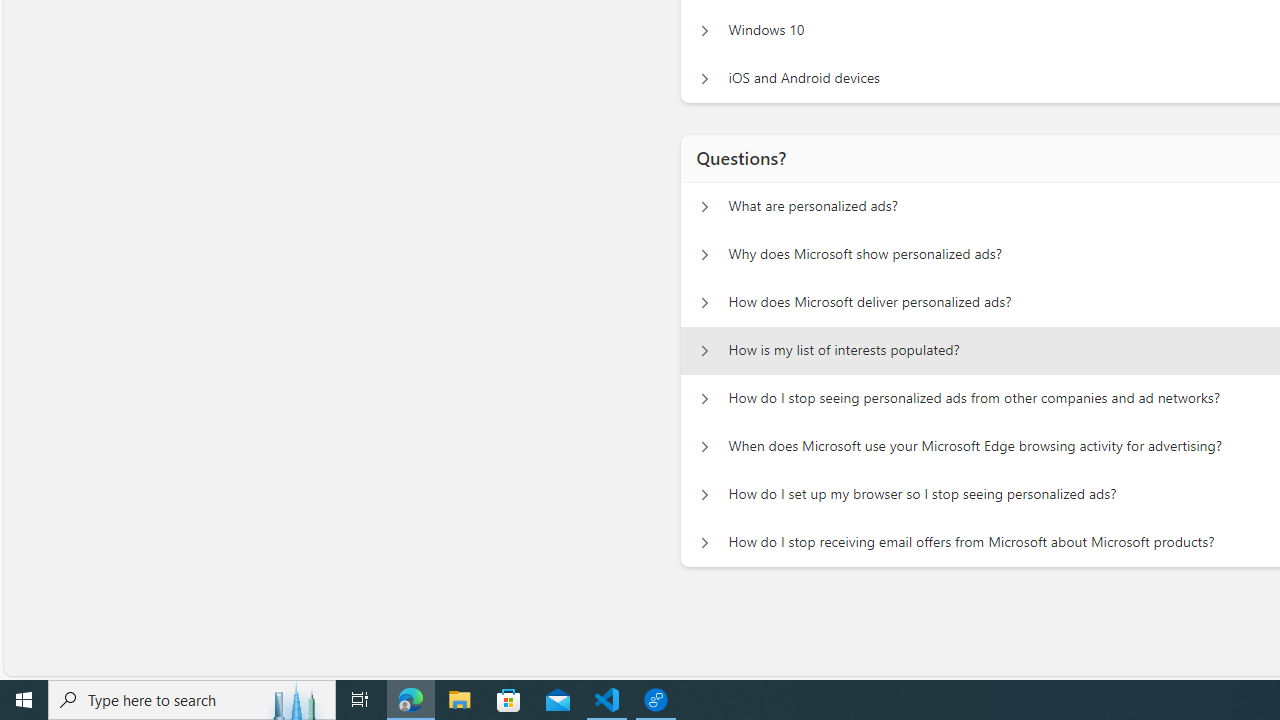  Describe the element at coordinates (704, 206) in the screenshot. I see `Questions? What are personalized ads?` at that location.